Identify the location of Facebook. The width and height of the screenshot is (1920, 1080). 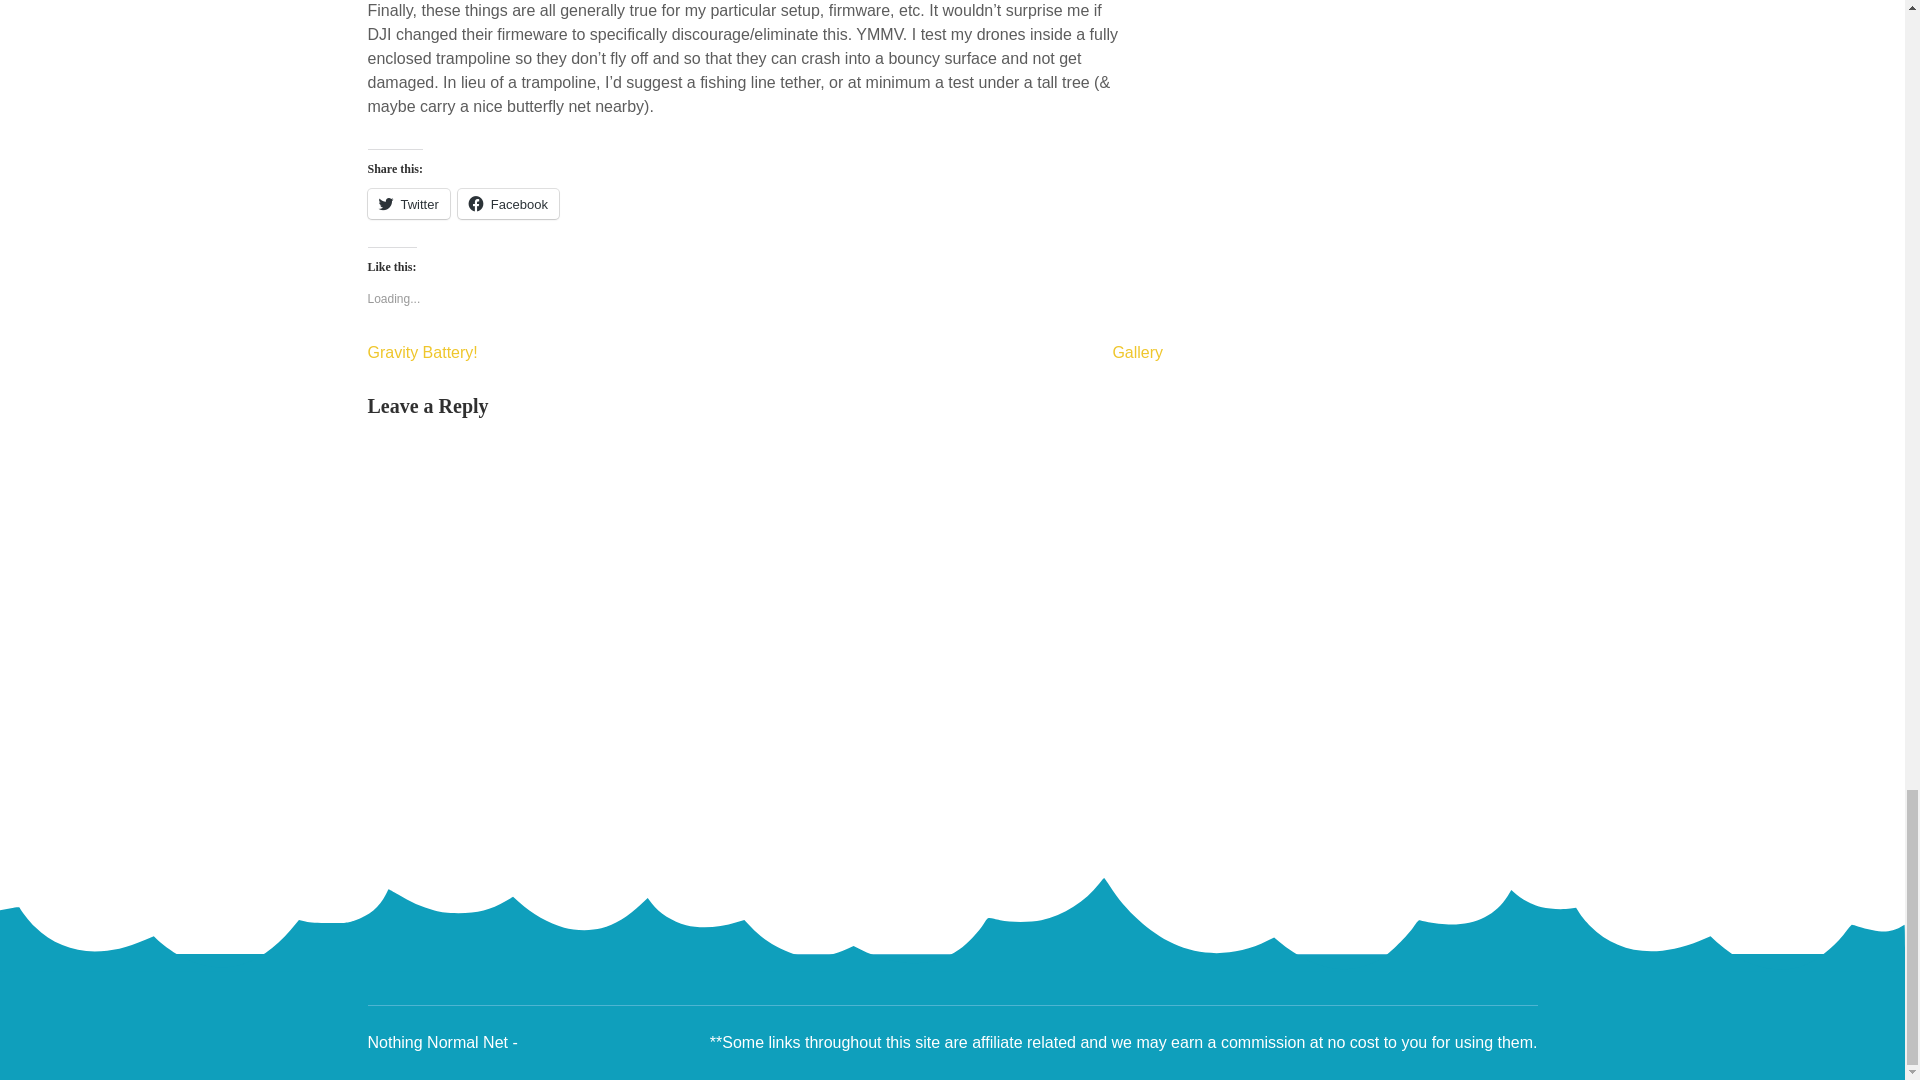
(508, 204).